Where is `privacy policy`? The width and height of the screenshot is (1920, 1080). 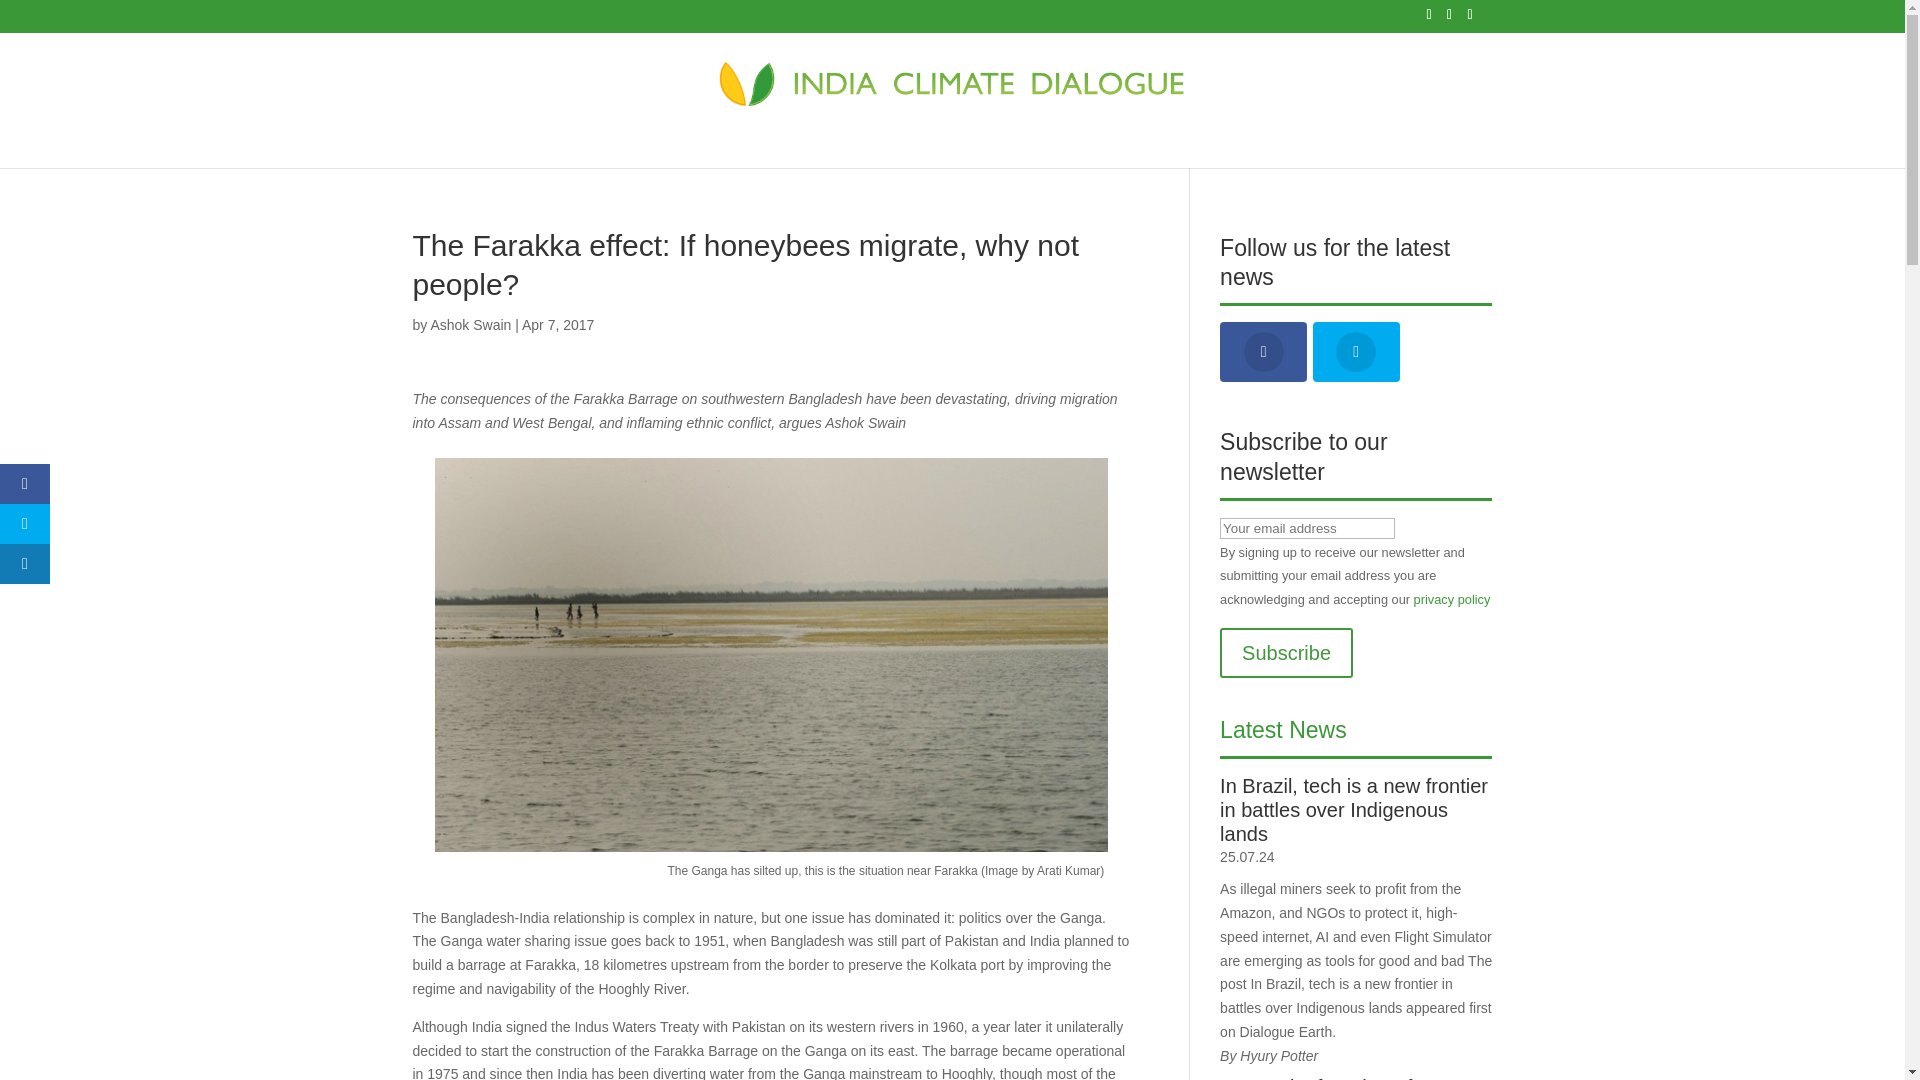
privacy policy is located at coordinates (1452, 598).